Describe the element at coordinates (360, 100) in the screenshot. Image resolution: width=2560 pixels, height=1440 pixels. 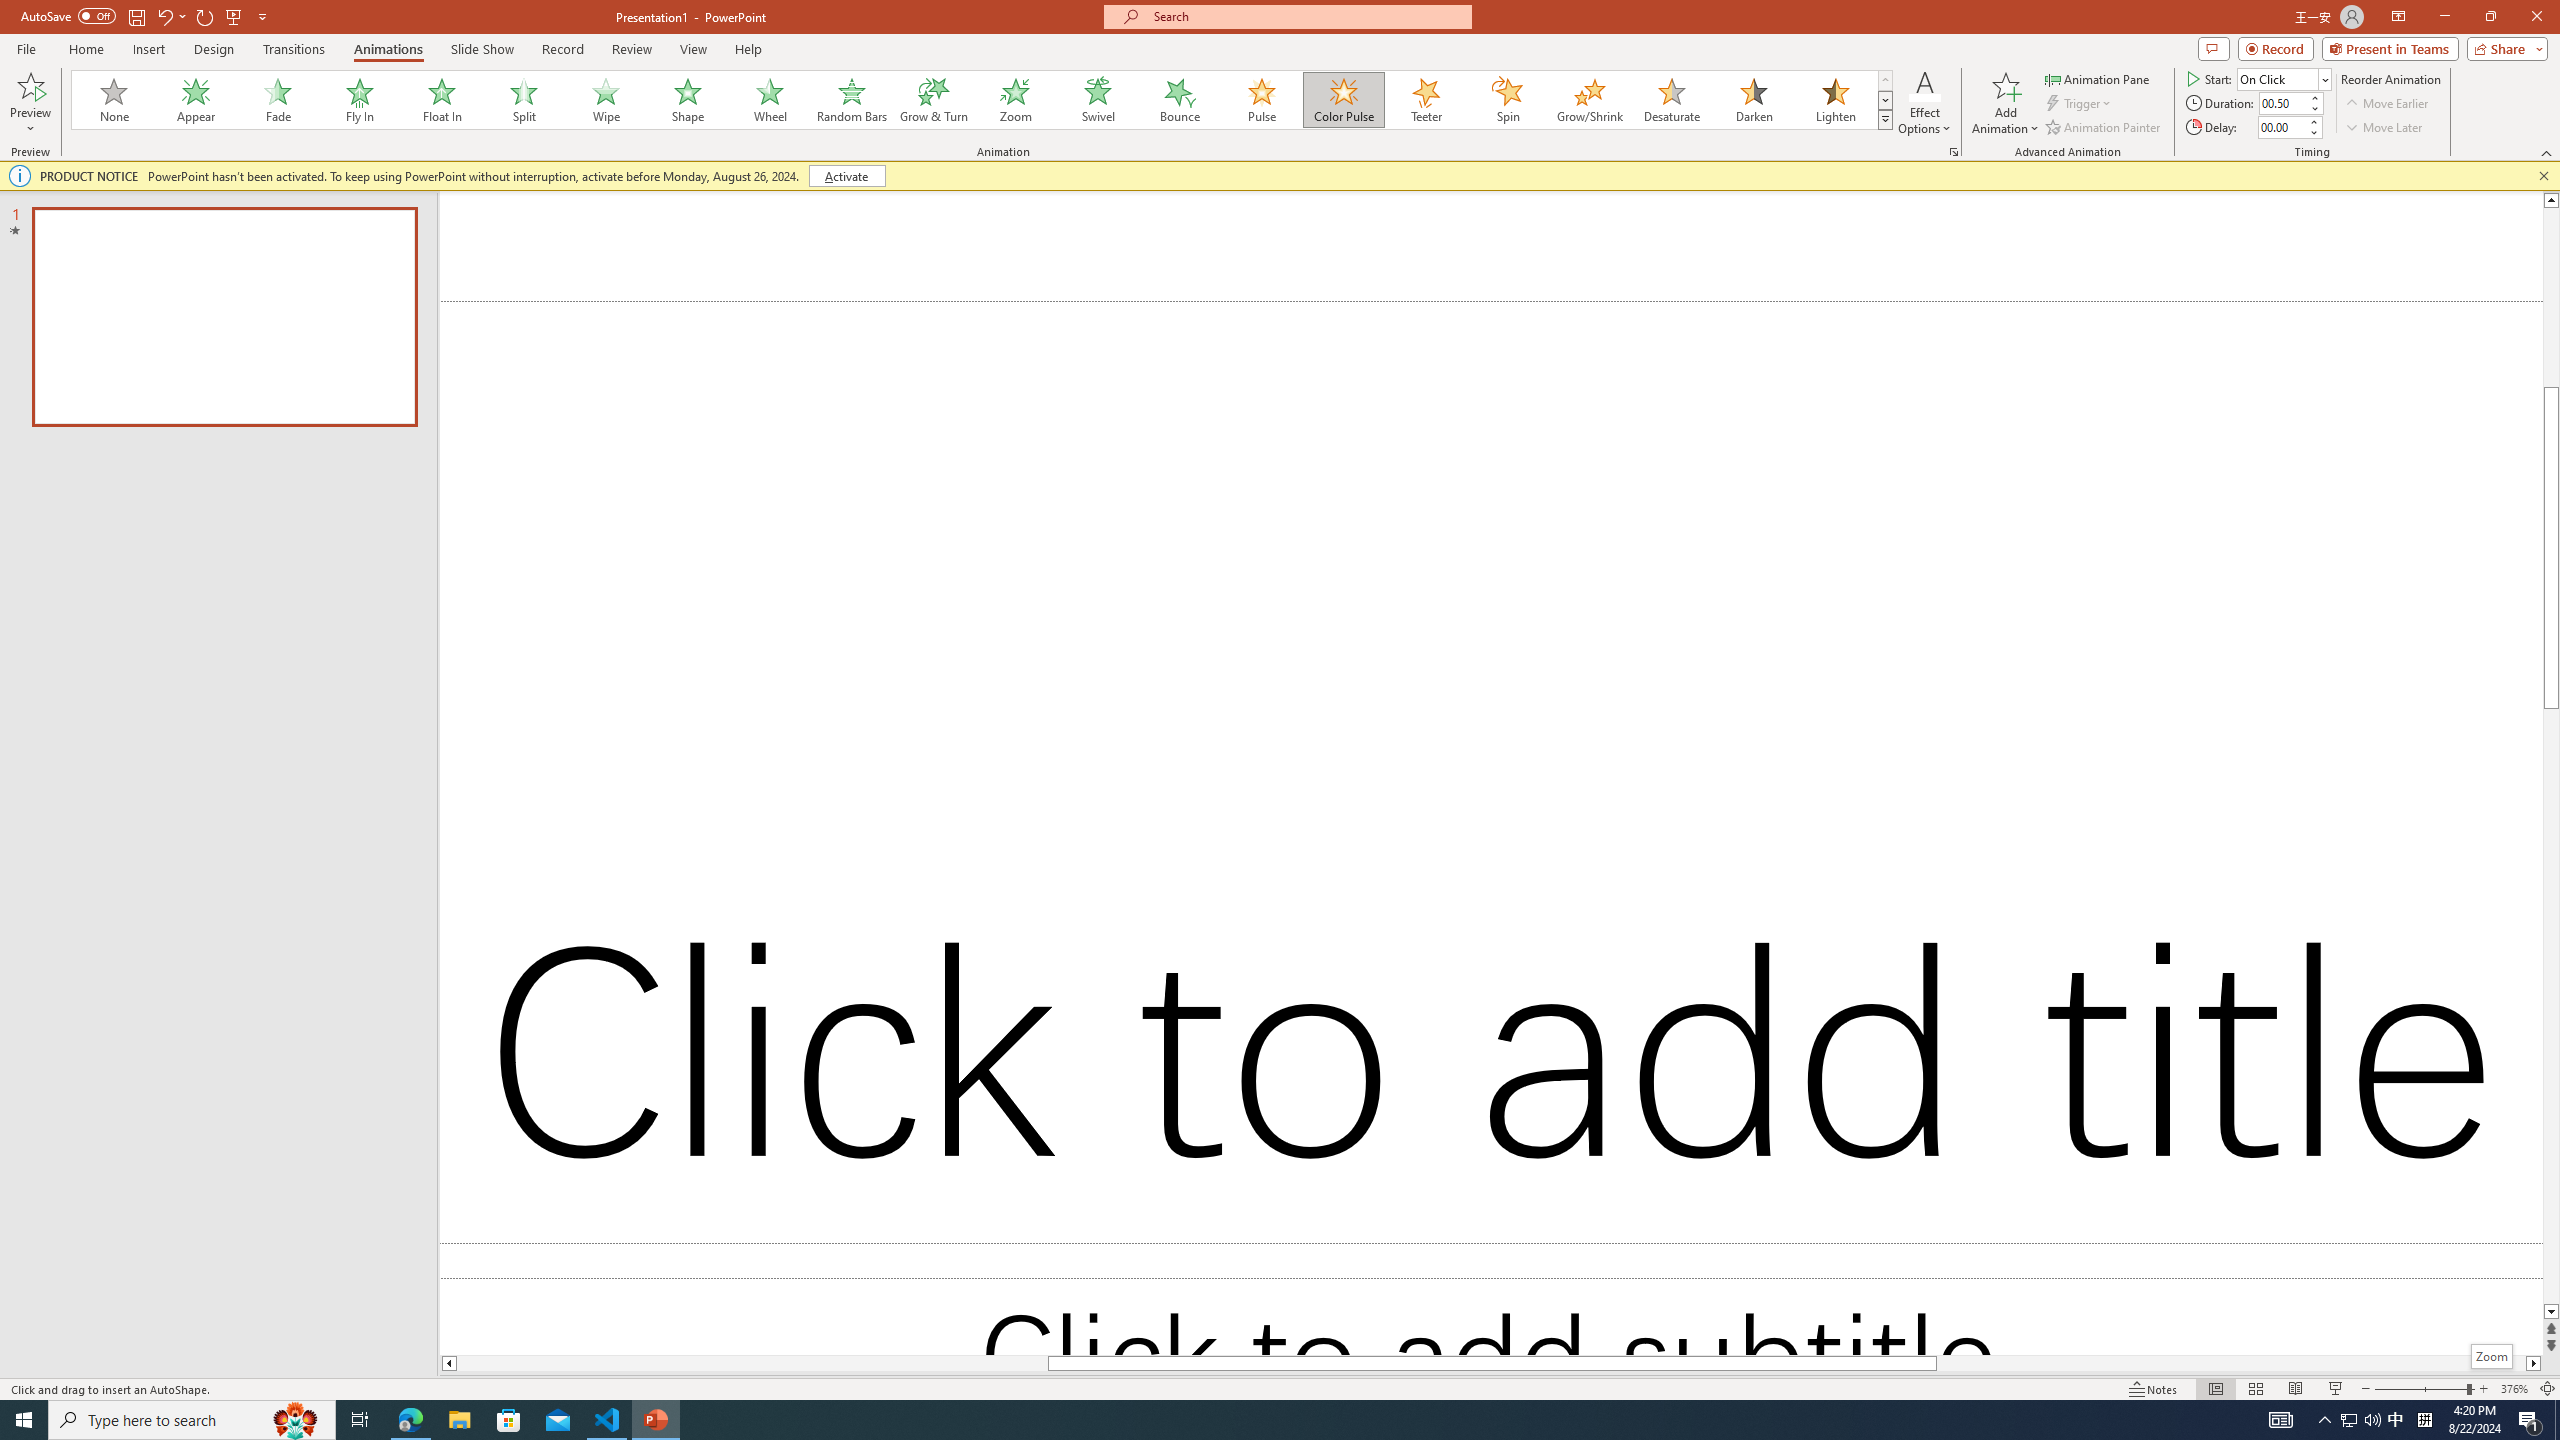
I see `Fly In` at that location.